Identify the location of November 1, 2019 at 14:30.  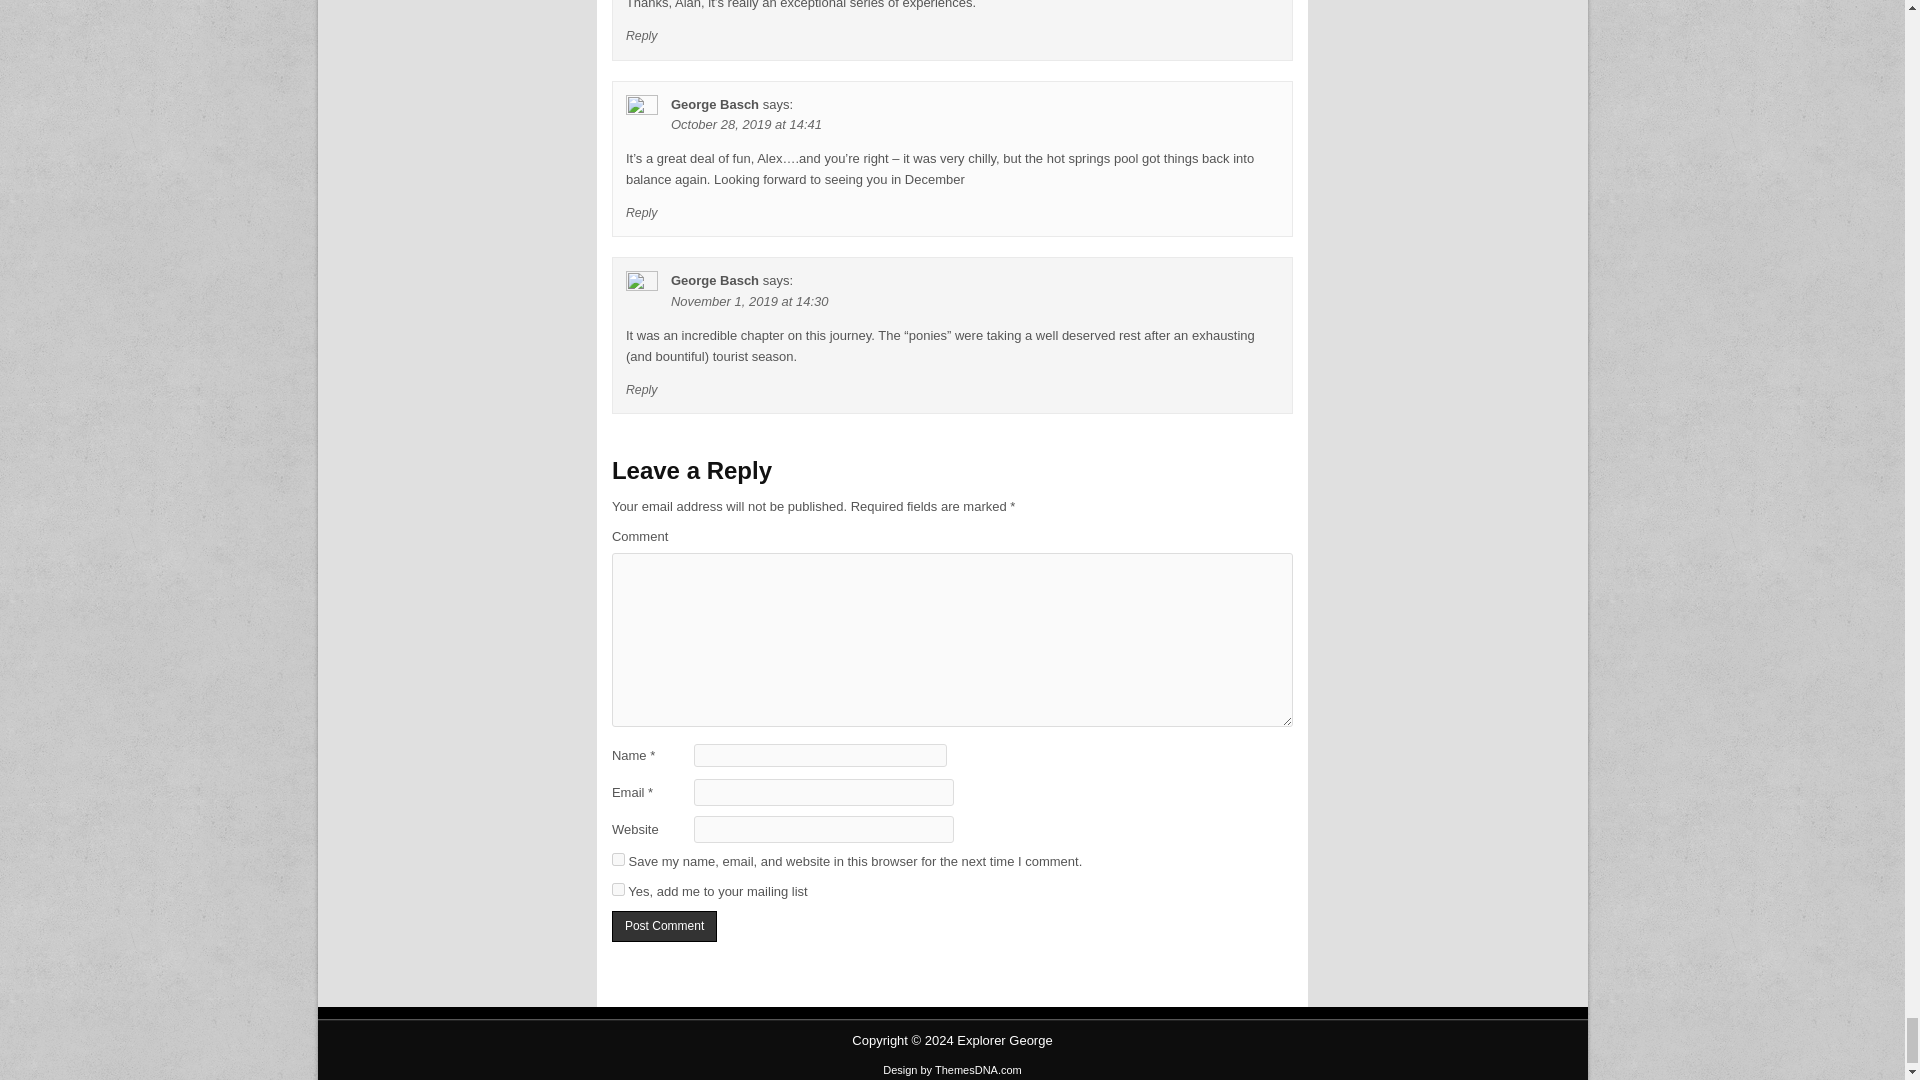
(750, 300).